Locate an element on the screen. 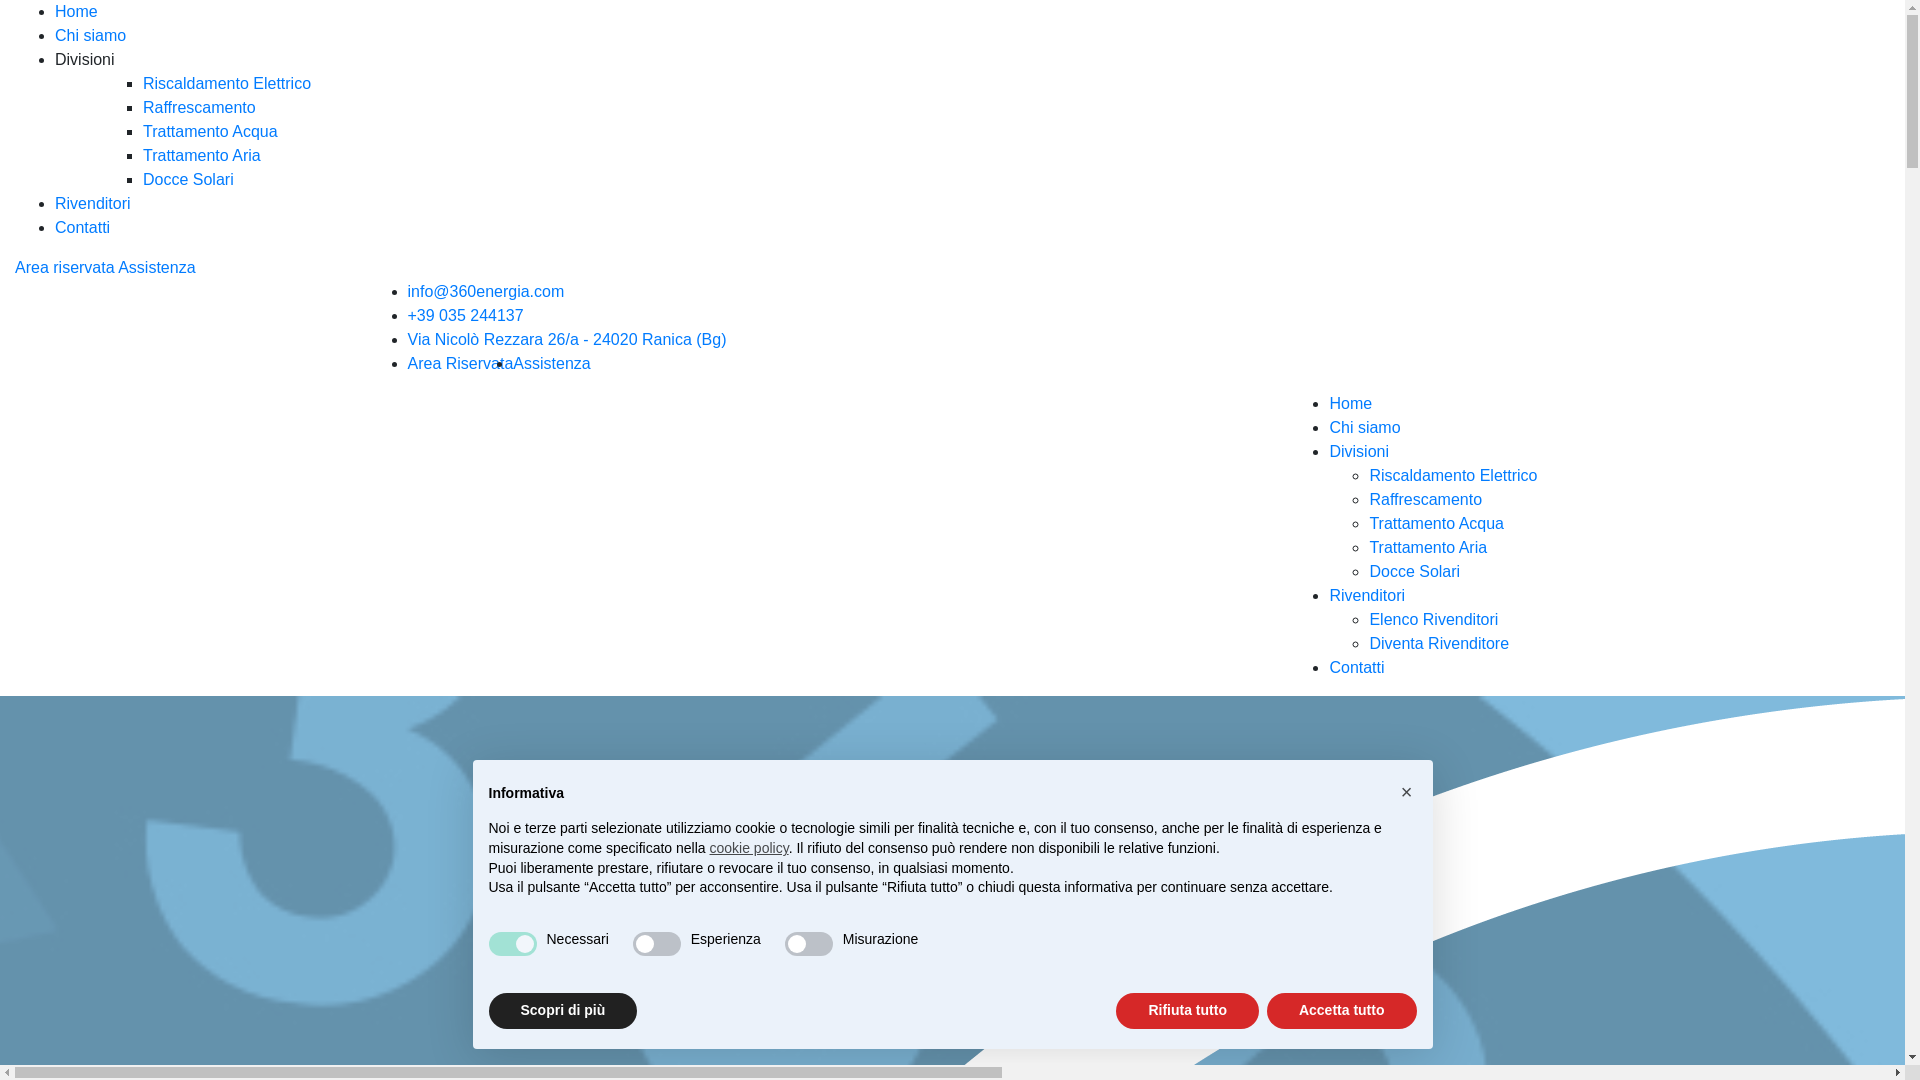  Docce Solari is located at coordinates (188, 180).